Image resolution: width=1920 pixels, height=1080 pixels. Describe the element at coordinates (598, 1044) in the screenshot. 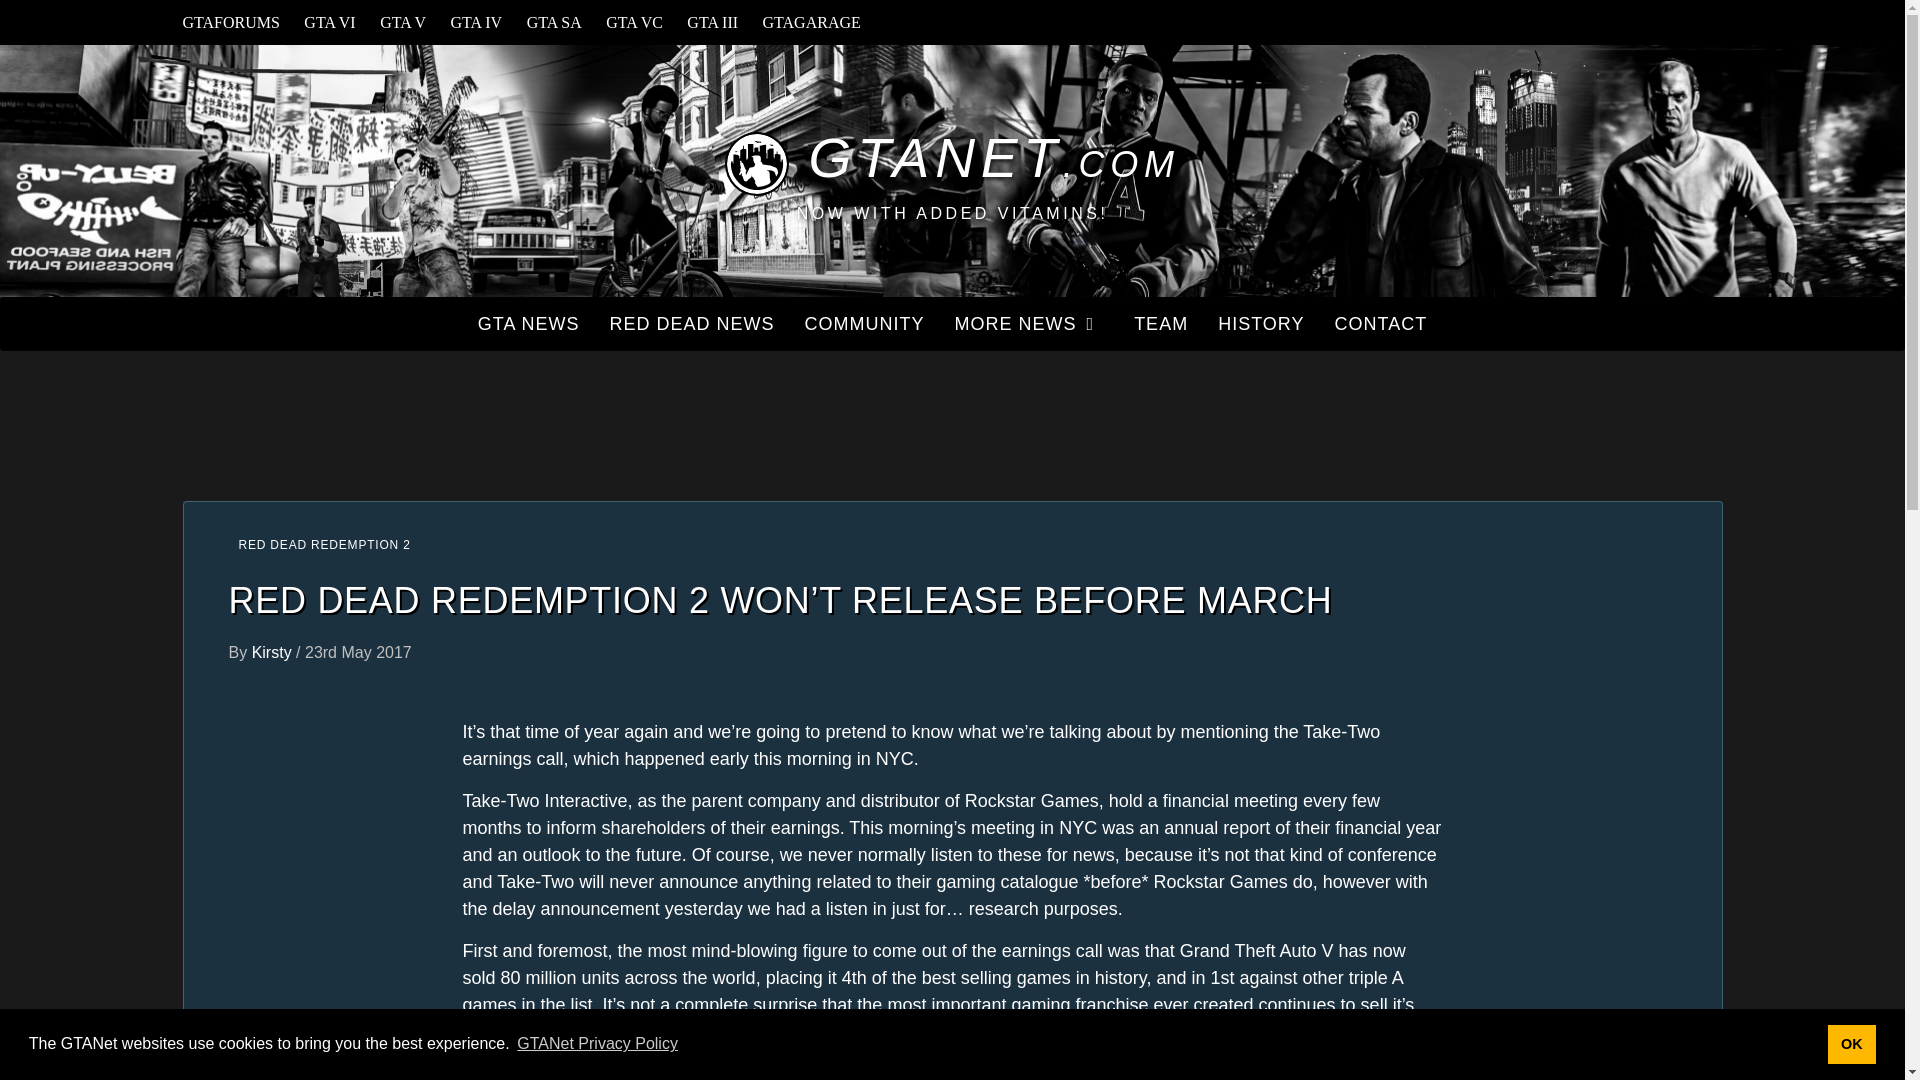

I see `GTANet Privacy Policy` at that location.